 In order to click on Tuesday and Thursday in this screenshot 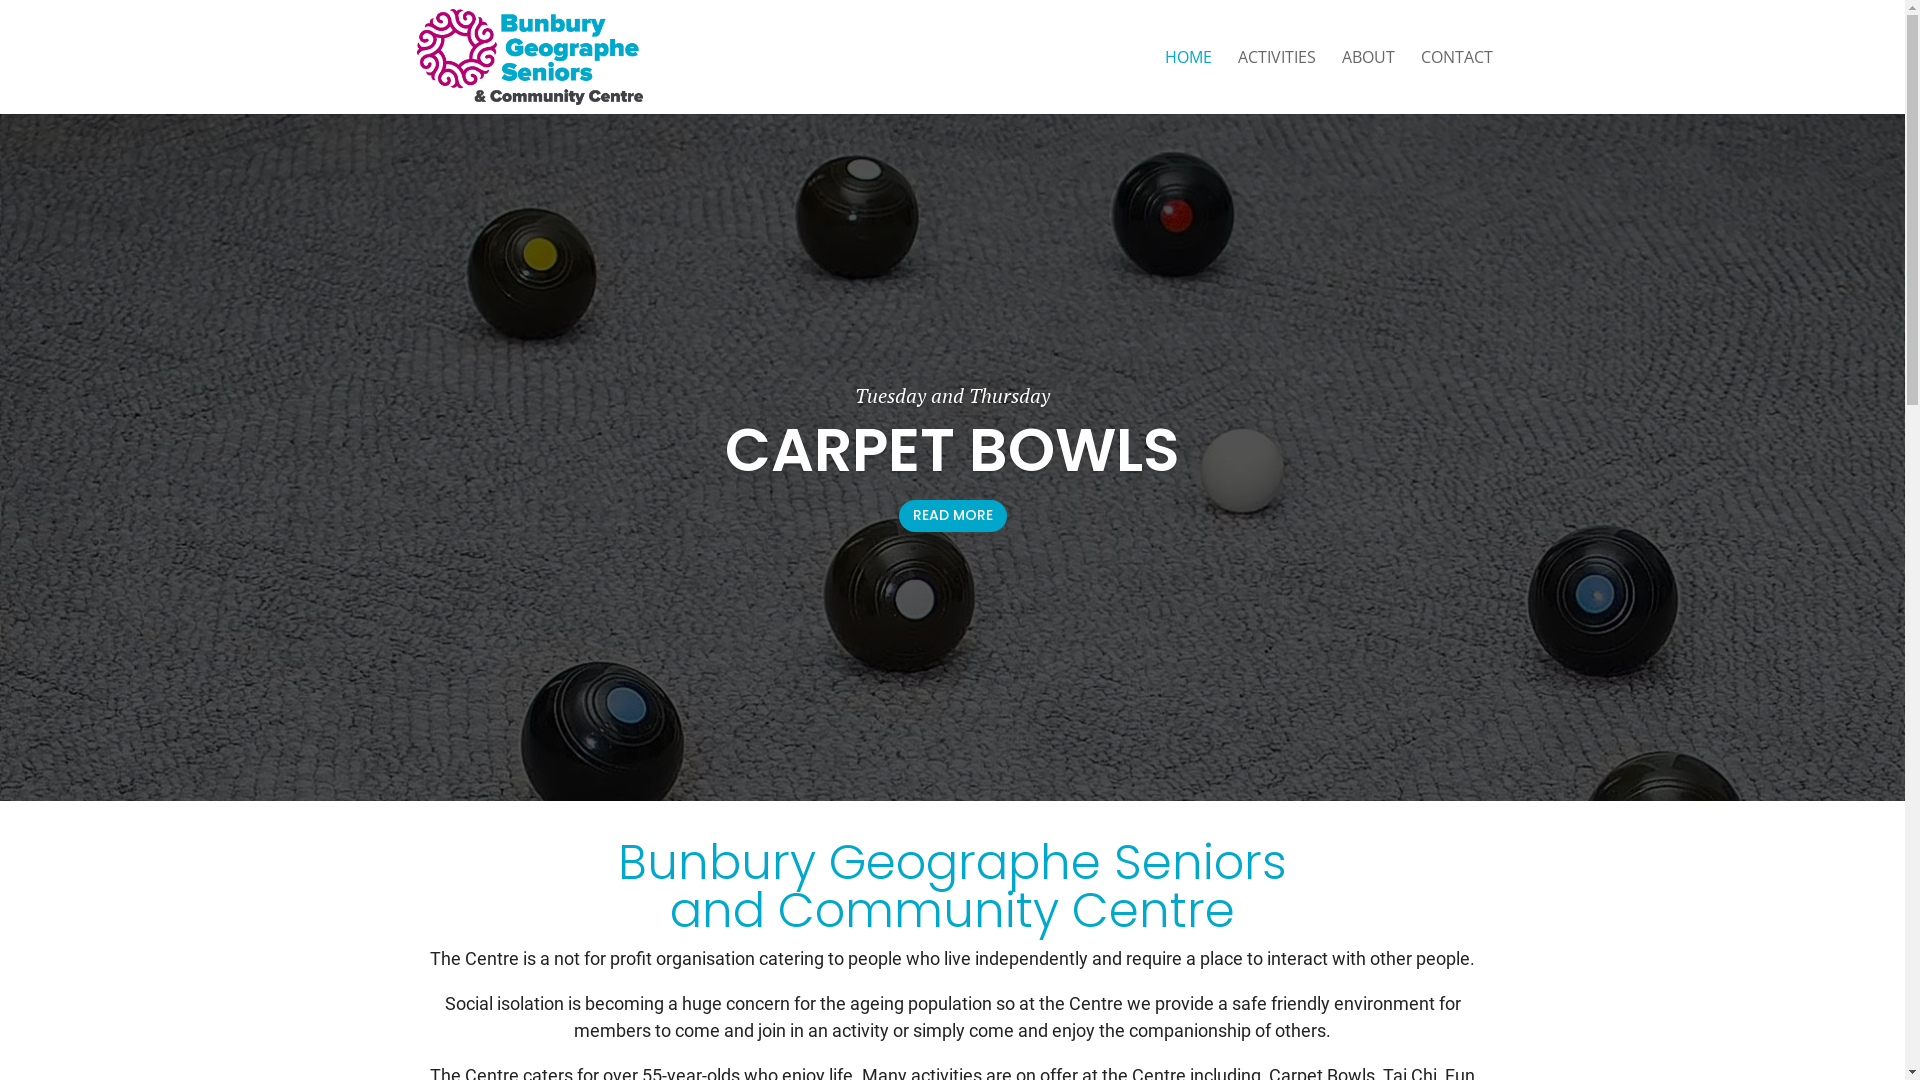, I will do `click(952, 464)`.